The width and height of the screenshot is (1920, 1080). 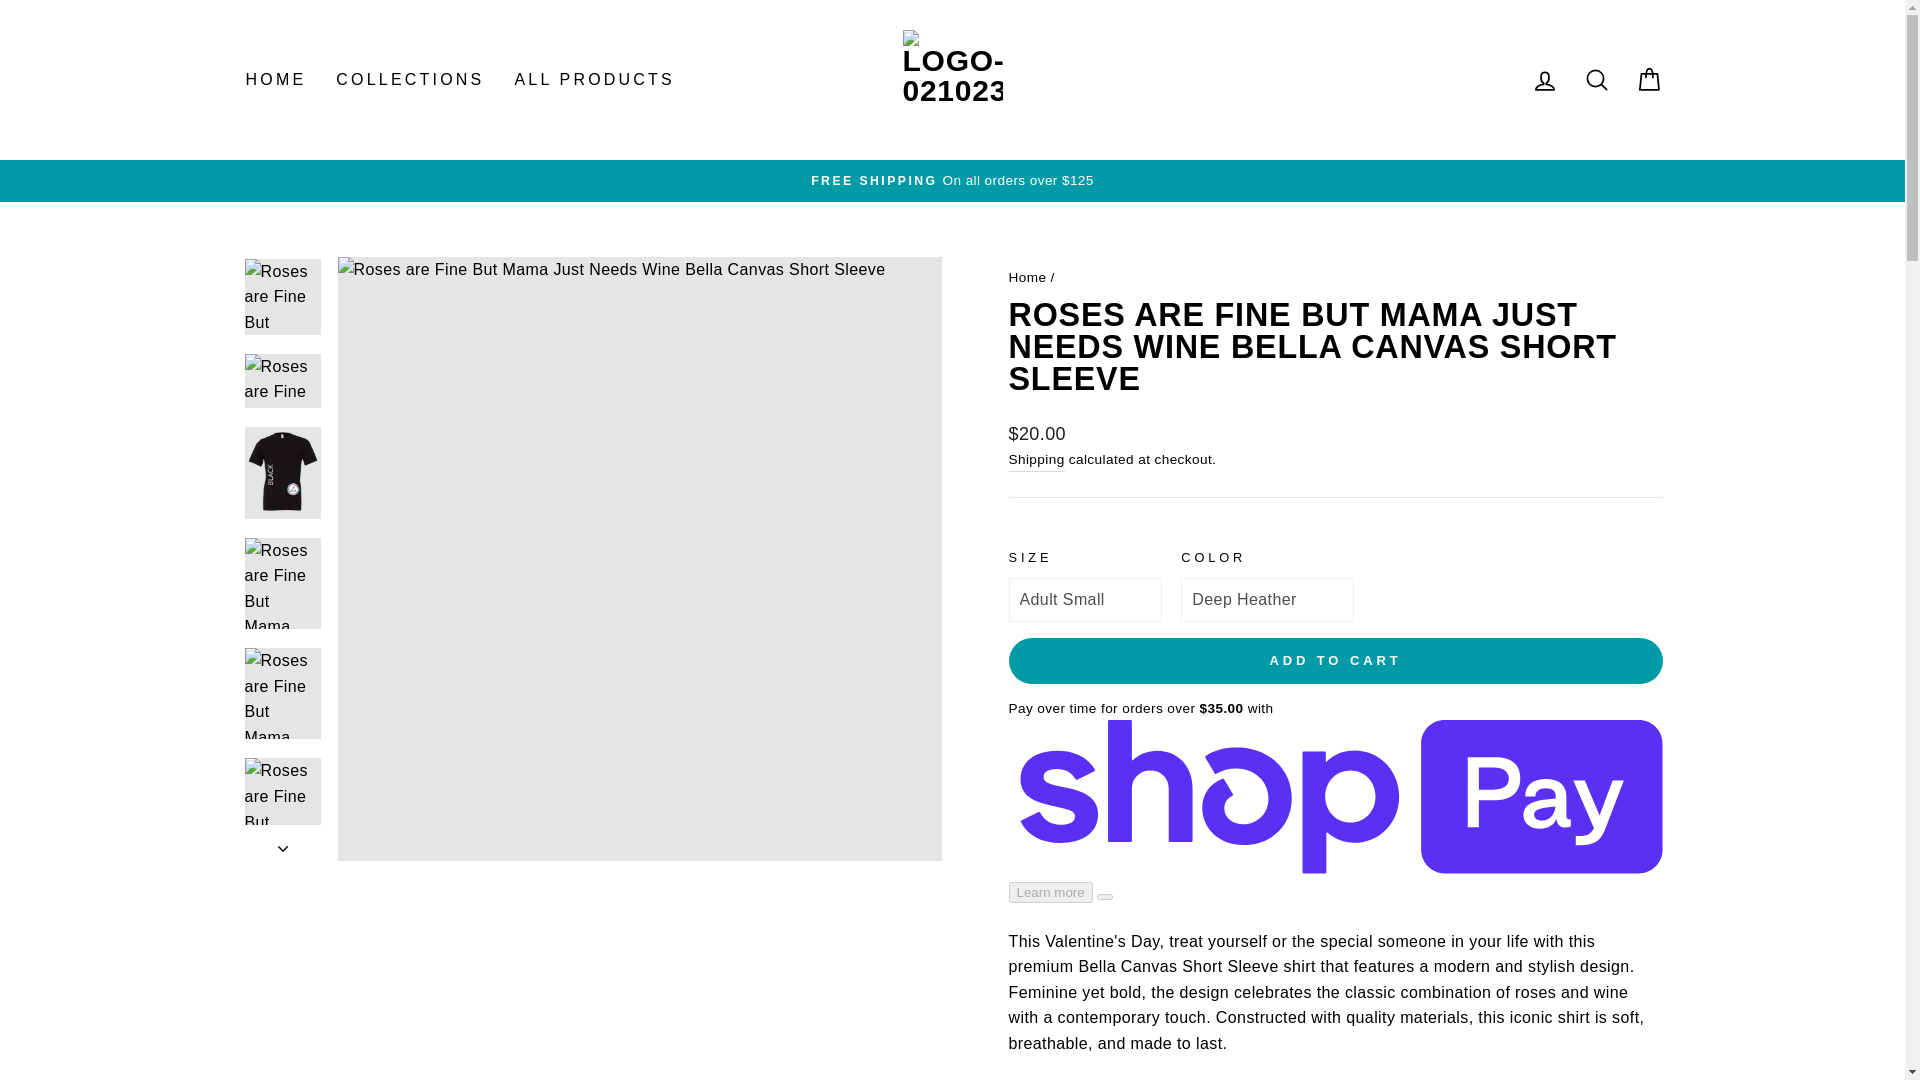 What do you see at coordinates (410, 80) in the screenshot?
I see `CART` at bounding box center [410, 80].